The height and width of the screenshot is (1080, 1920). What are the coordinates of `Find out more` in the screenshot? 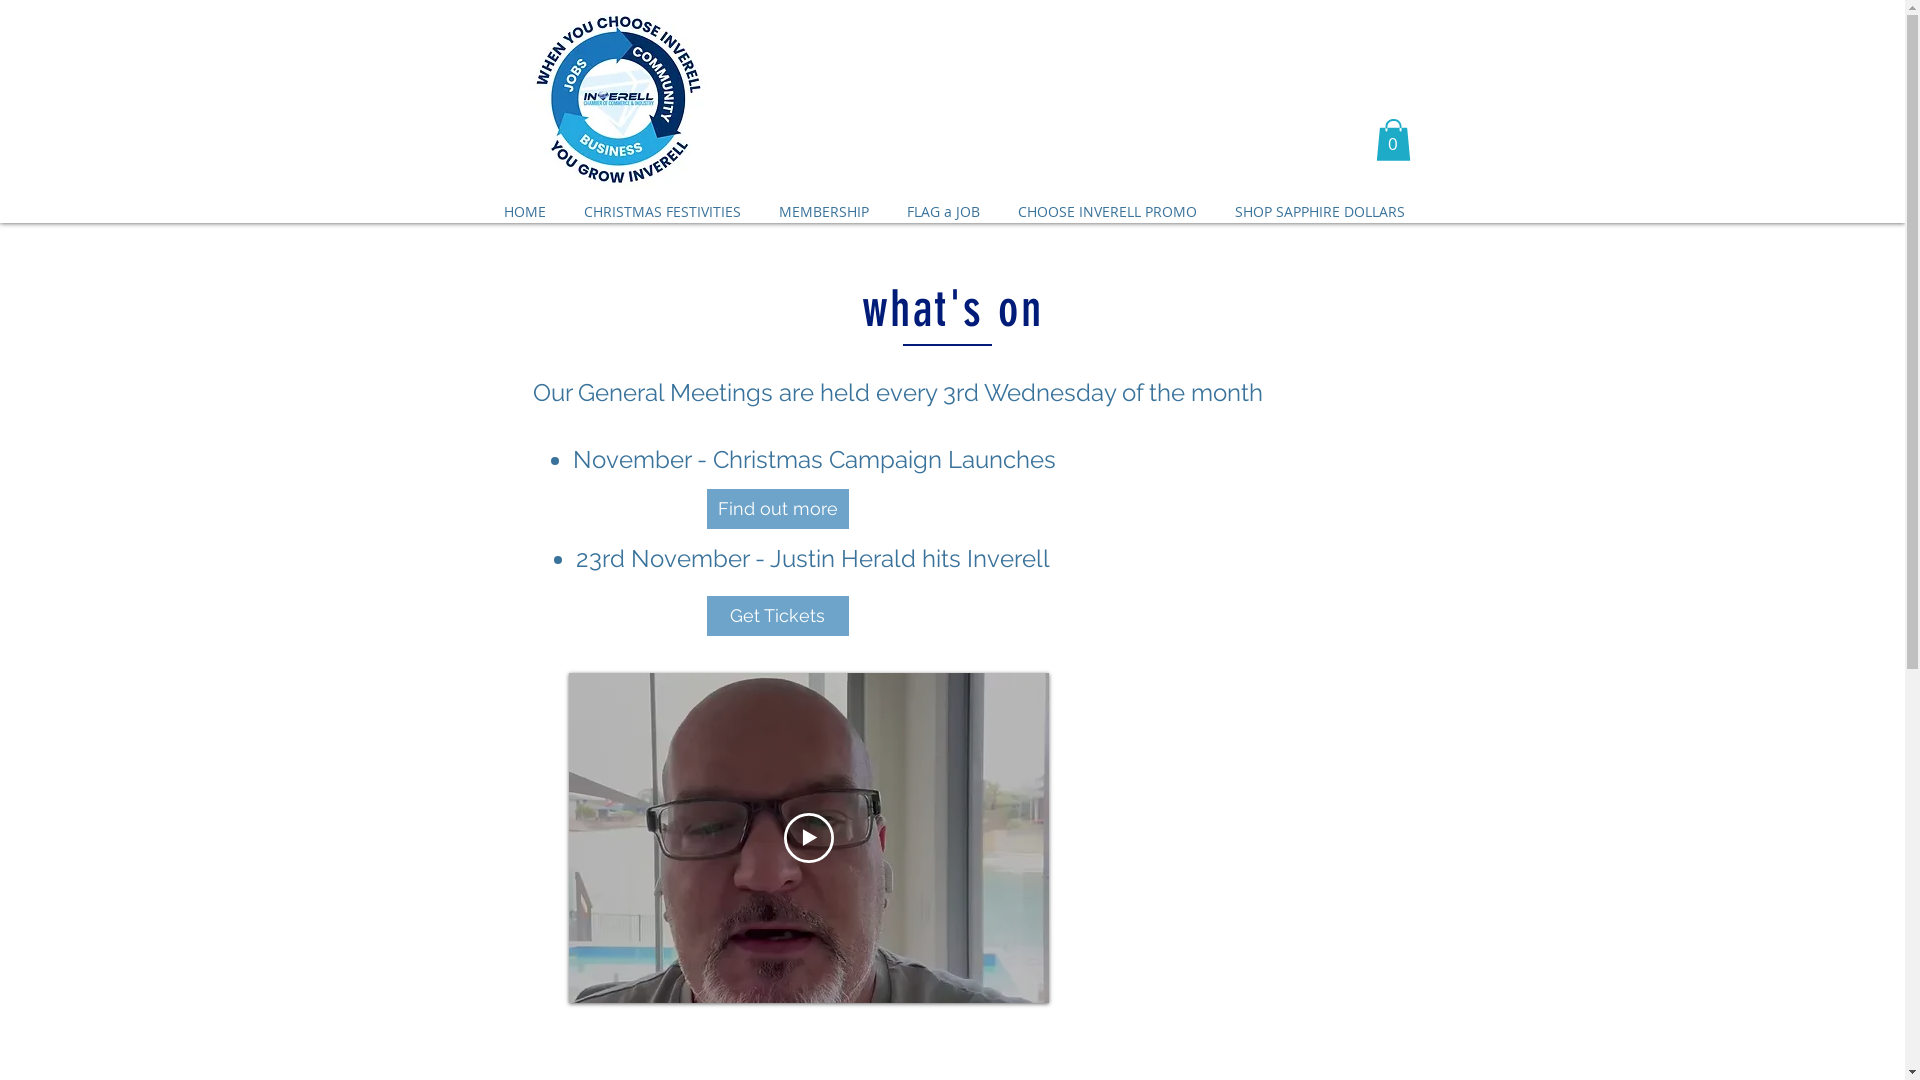 It's located at (777, 509).